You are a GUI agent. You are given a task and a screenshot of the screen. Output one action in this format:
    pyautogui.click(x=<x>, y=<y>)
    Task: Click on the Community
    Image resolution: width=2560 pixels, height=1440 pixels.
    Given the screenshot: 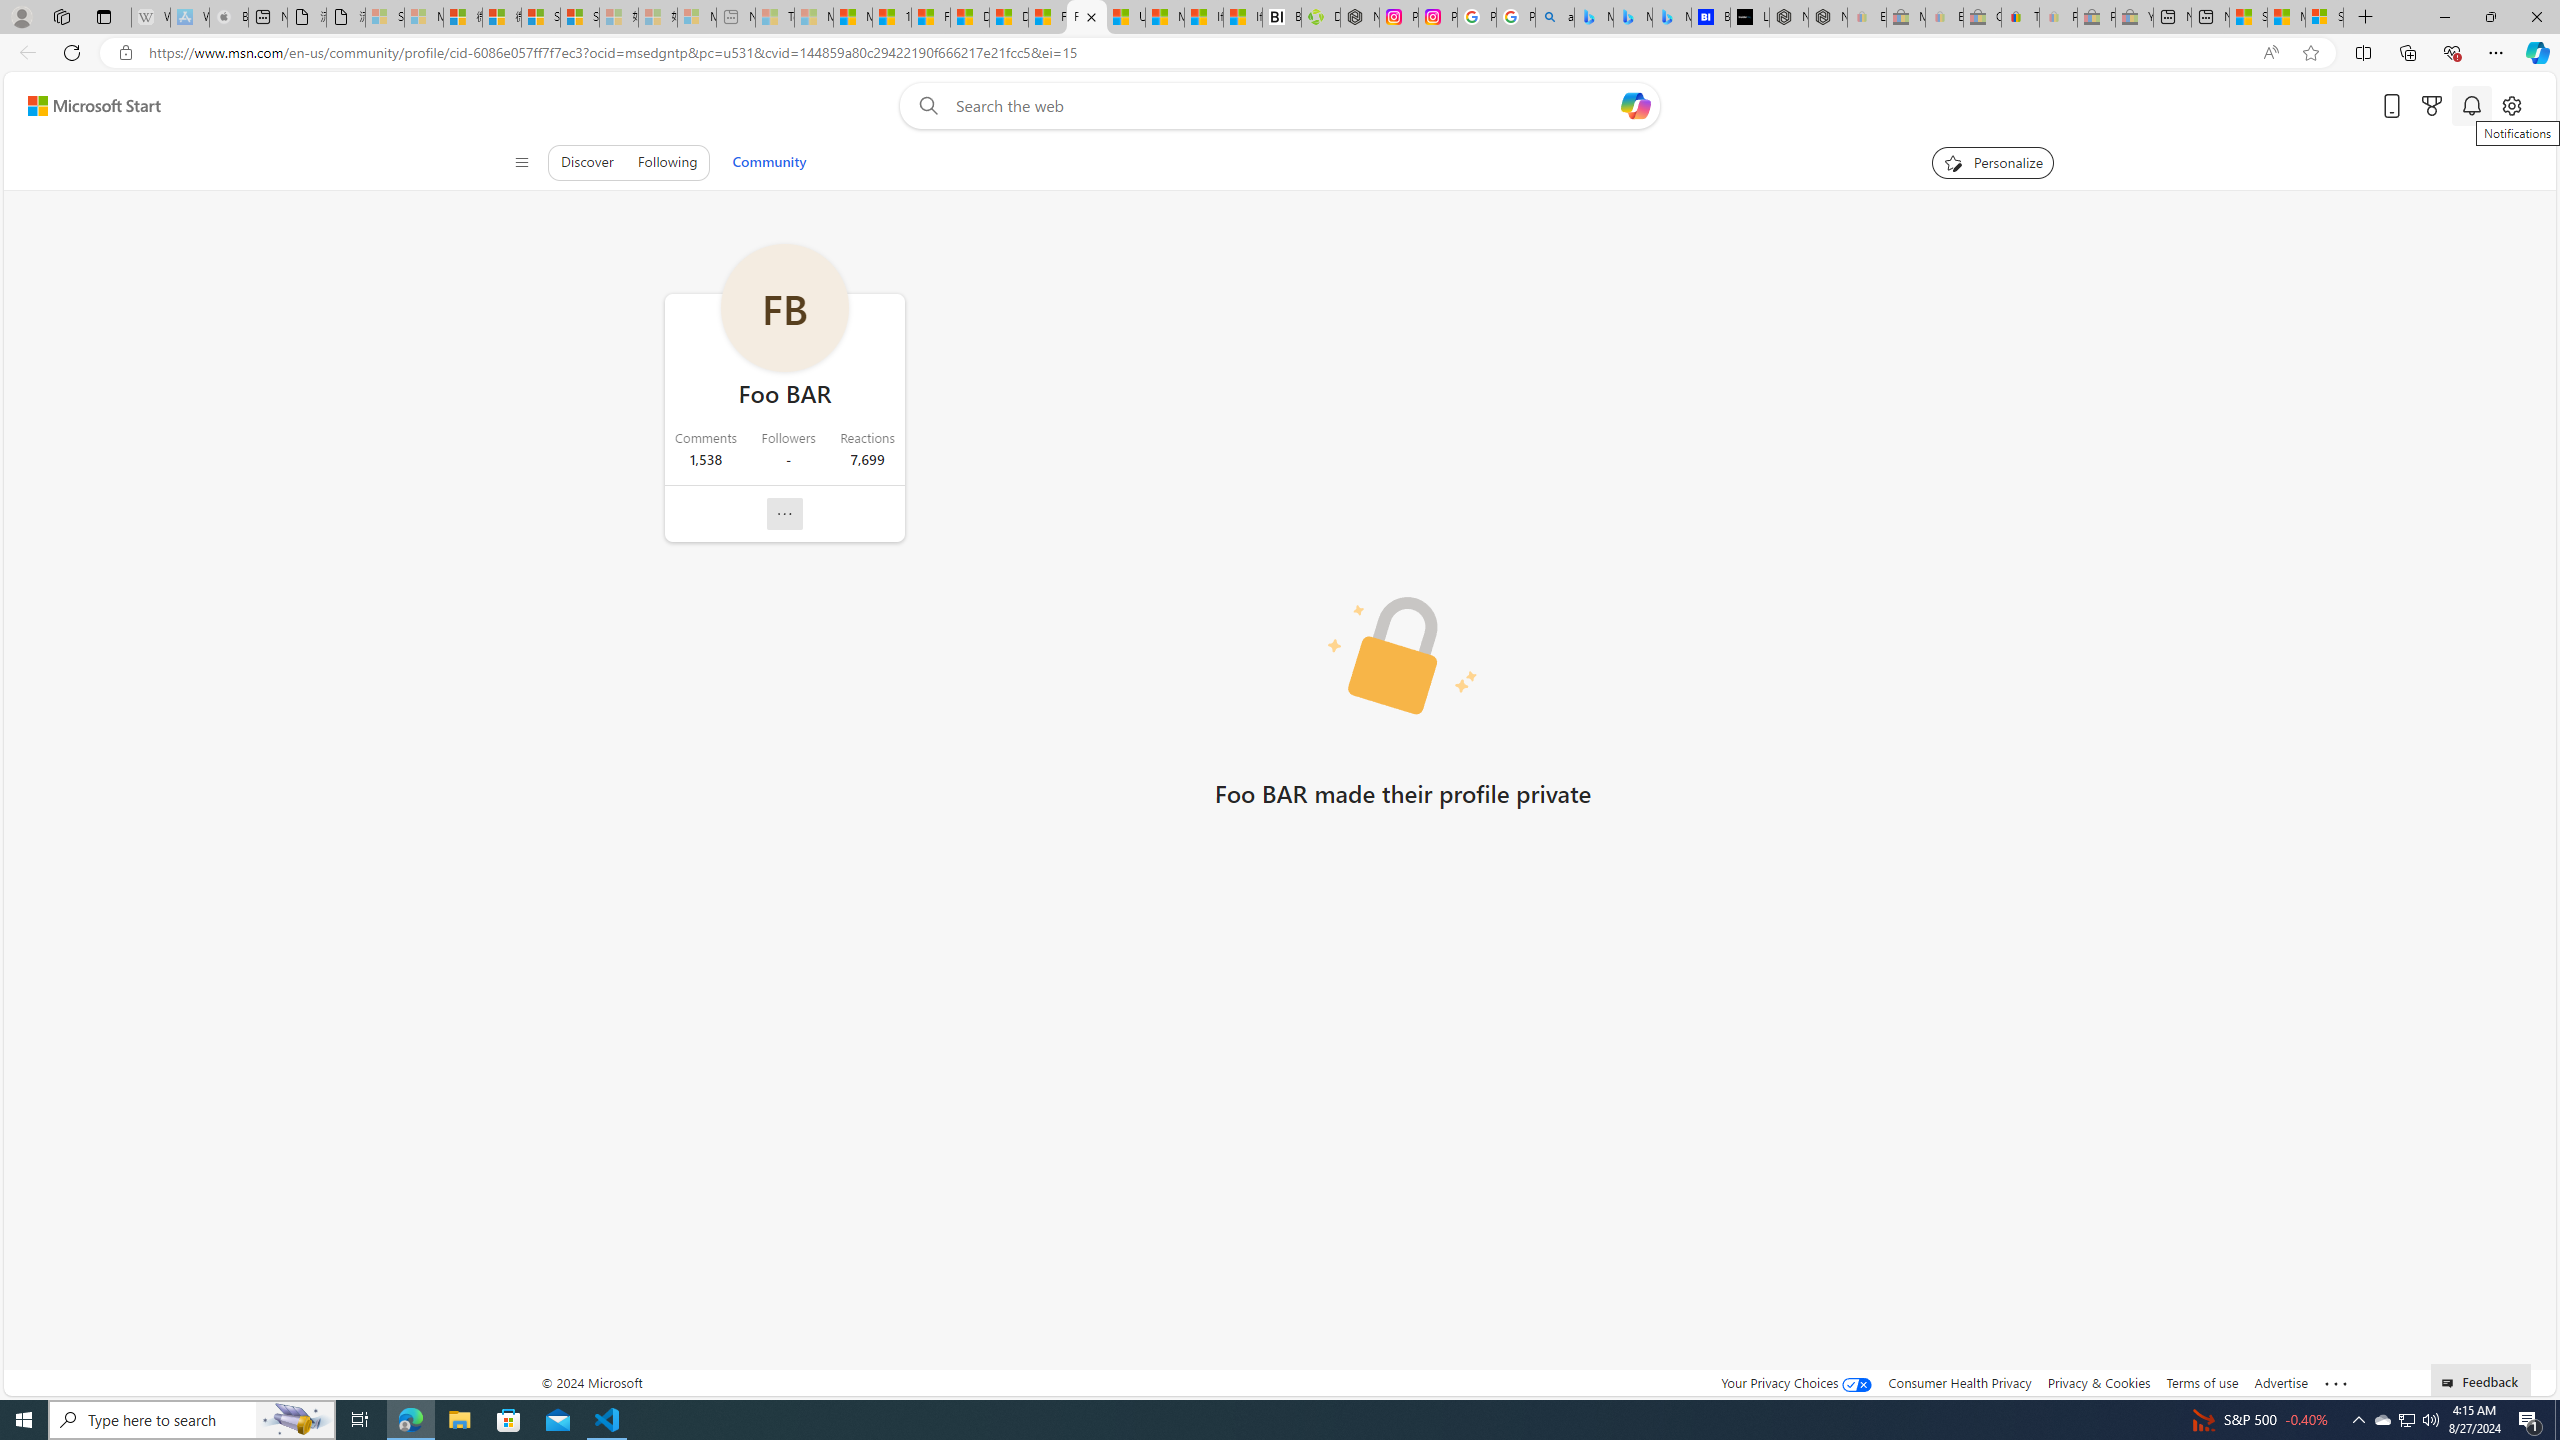 What is the action you would take?
    pyautogui.click(x=769, y=162)
    